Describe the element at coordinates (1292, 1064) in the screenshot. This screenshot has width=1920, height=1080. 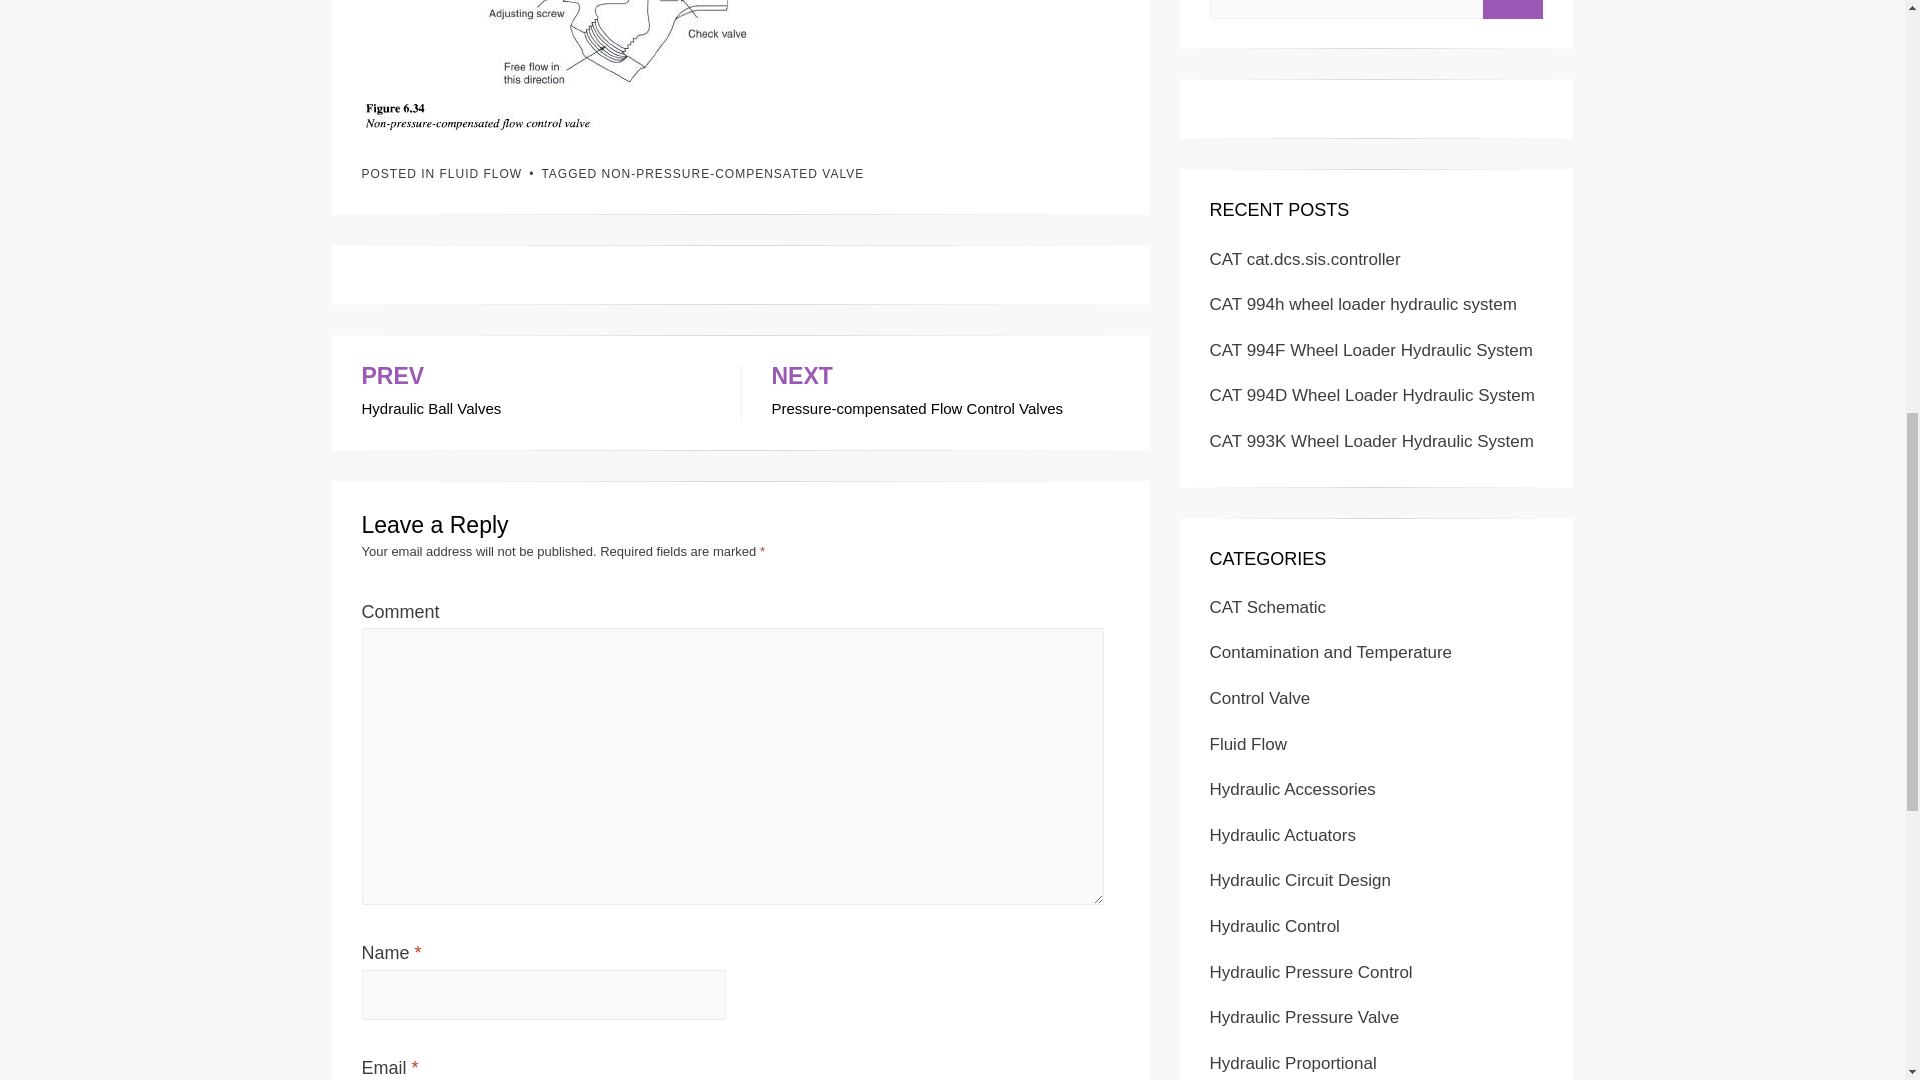
I see `CAT 994F Wheel Loader Hydraulic System` at that location.